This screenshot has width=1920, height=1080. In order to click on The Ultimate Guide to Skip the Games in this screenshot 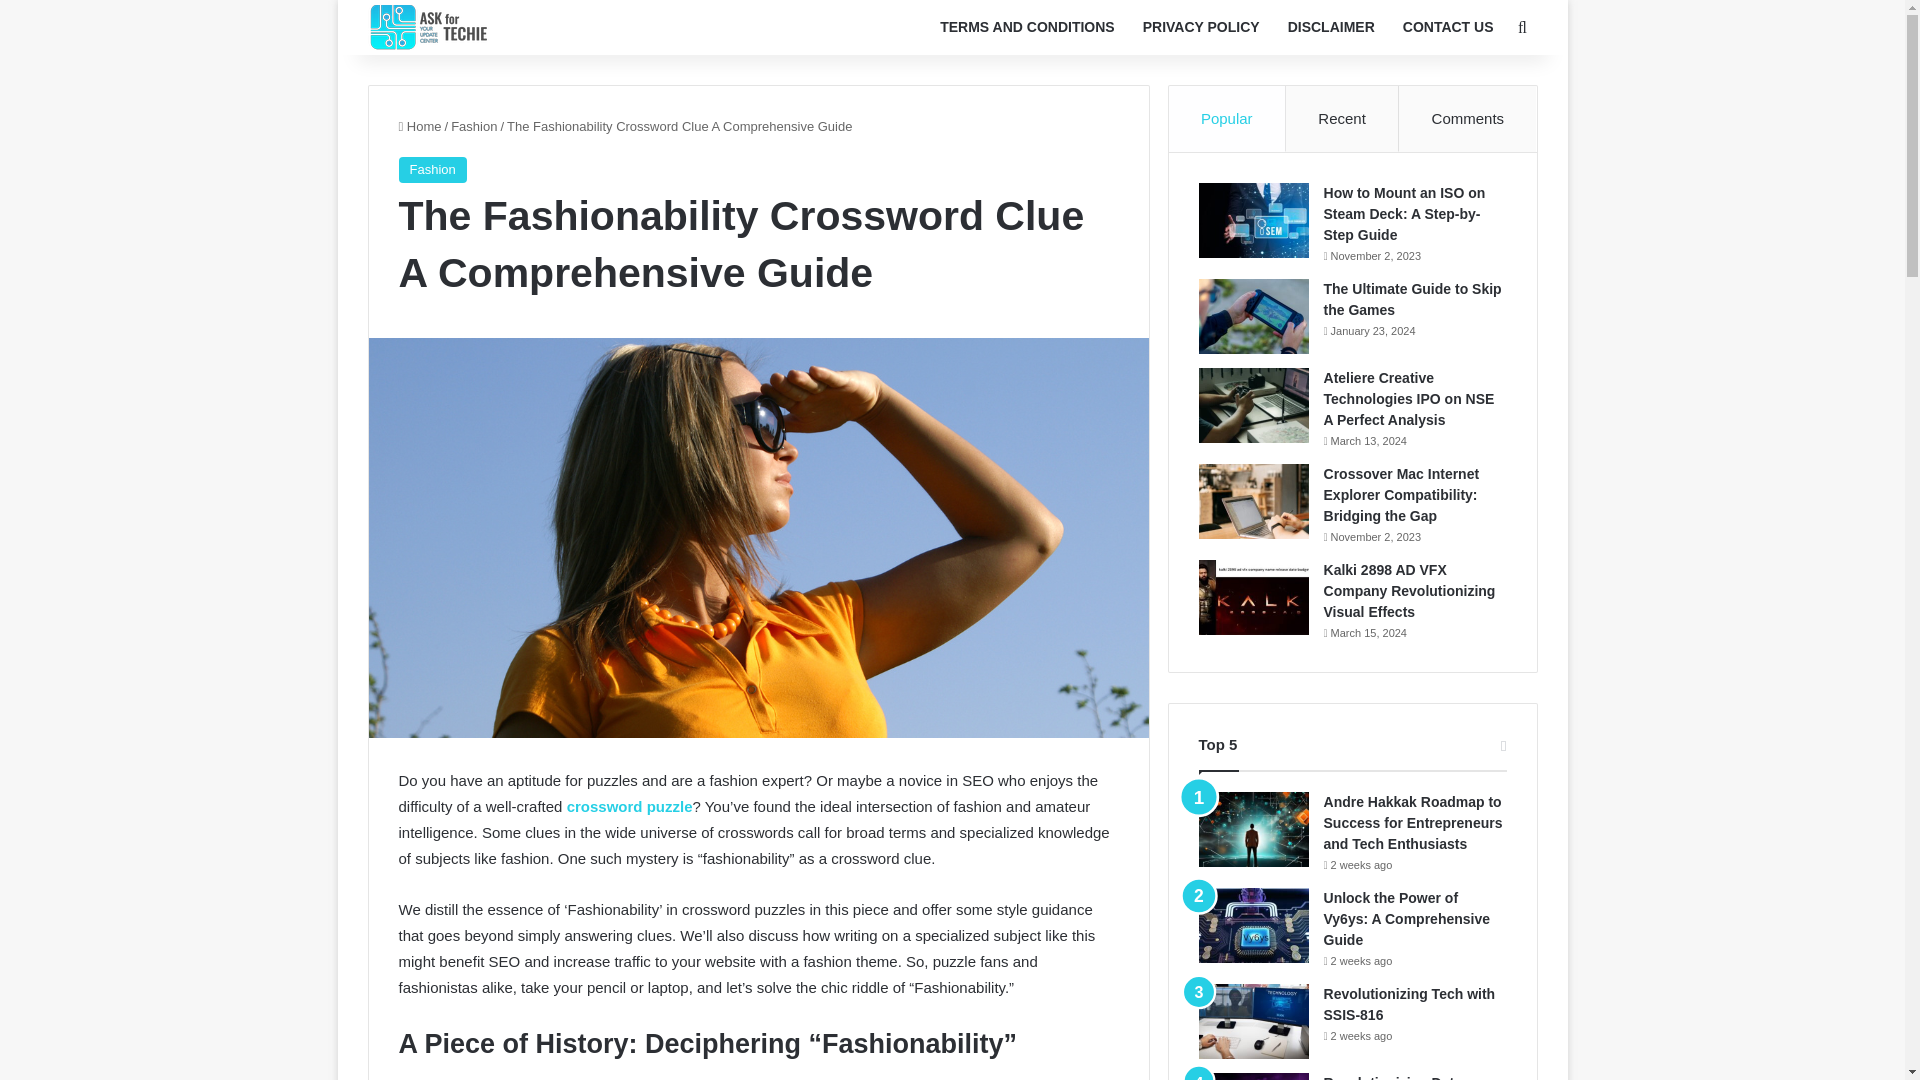, I will do `click(1412, 298)`.